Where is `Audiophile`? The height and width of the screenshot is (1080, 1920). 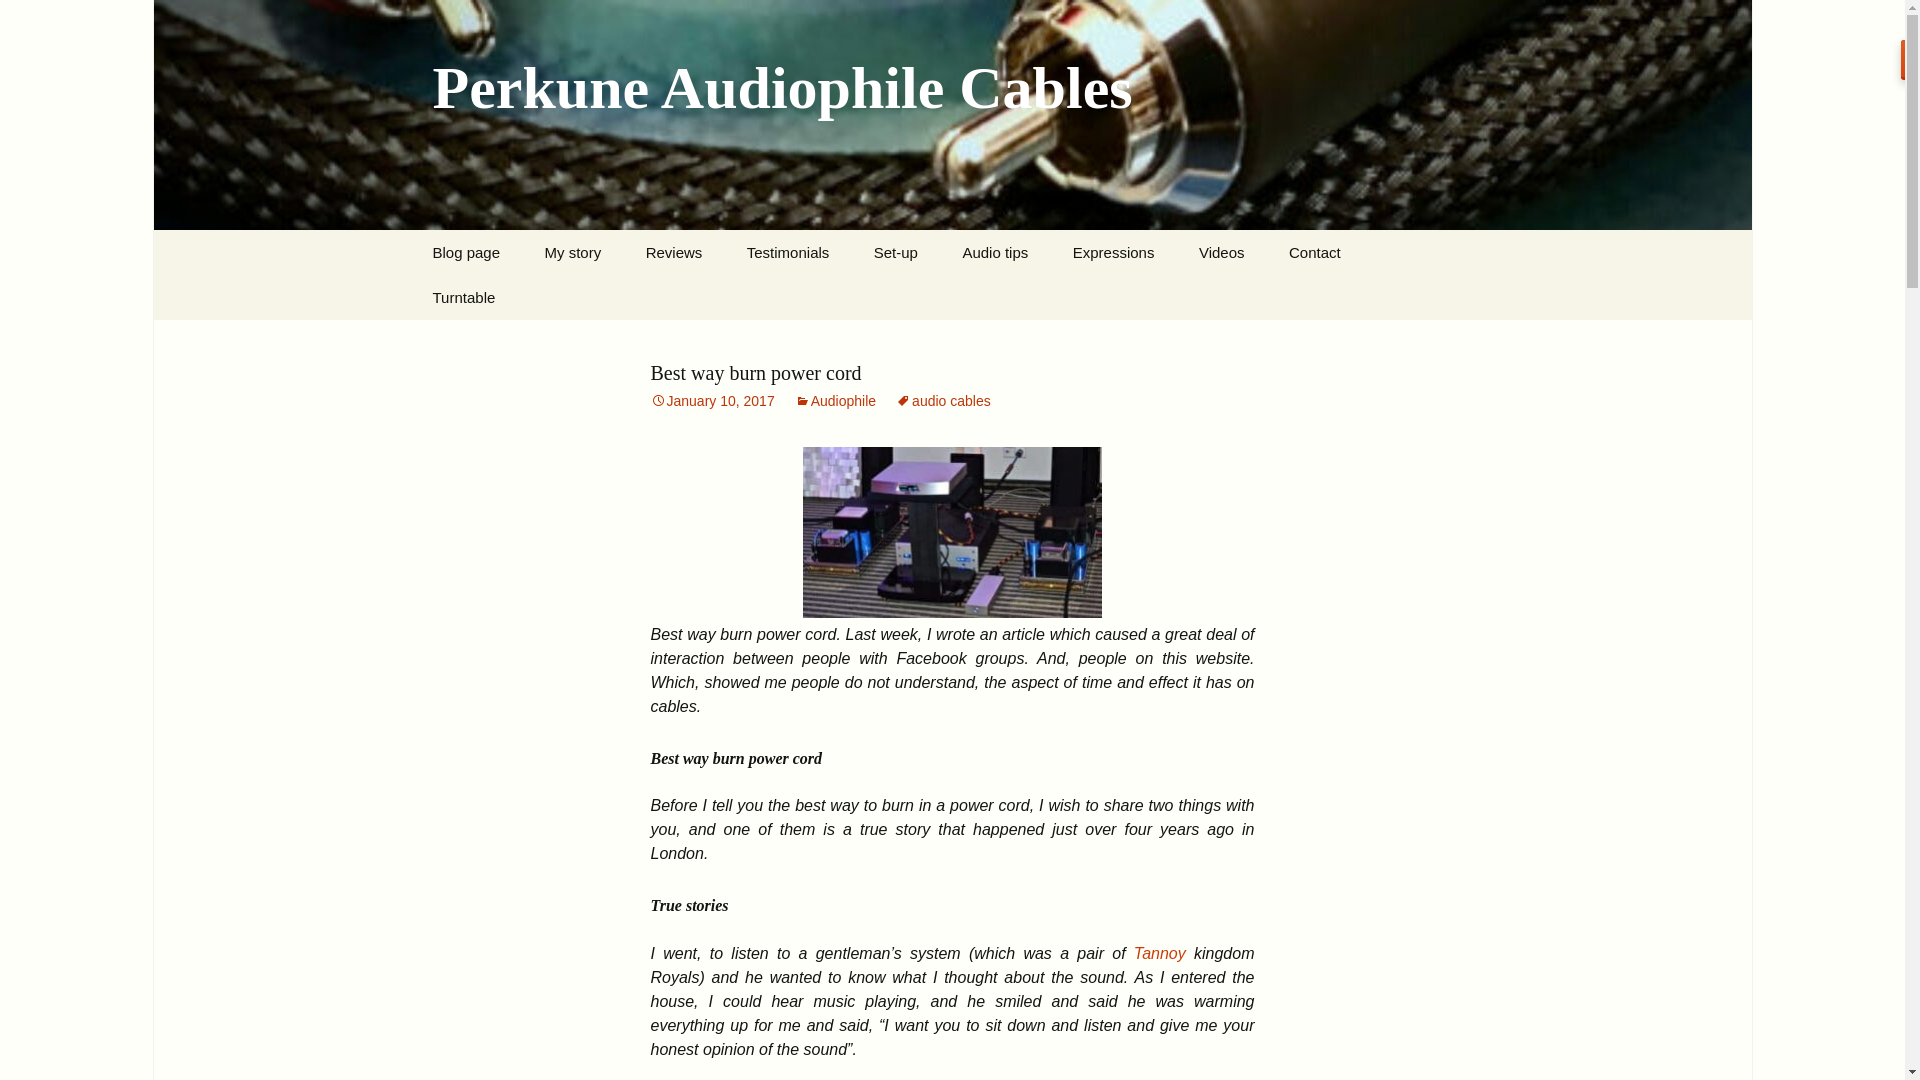 Audiophile is located at coordinates (834, 401).